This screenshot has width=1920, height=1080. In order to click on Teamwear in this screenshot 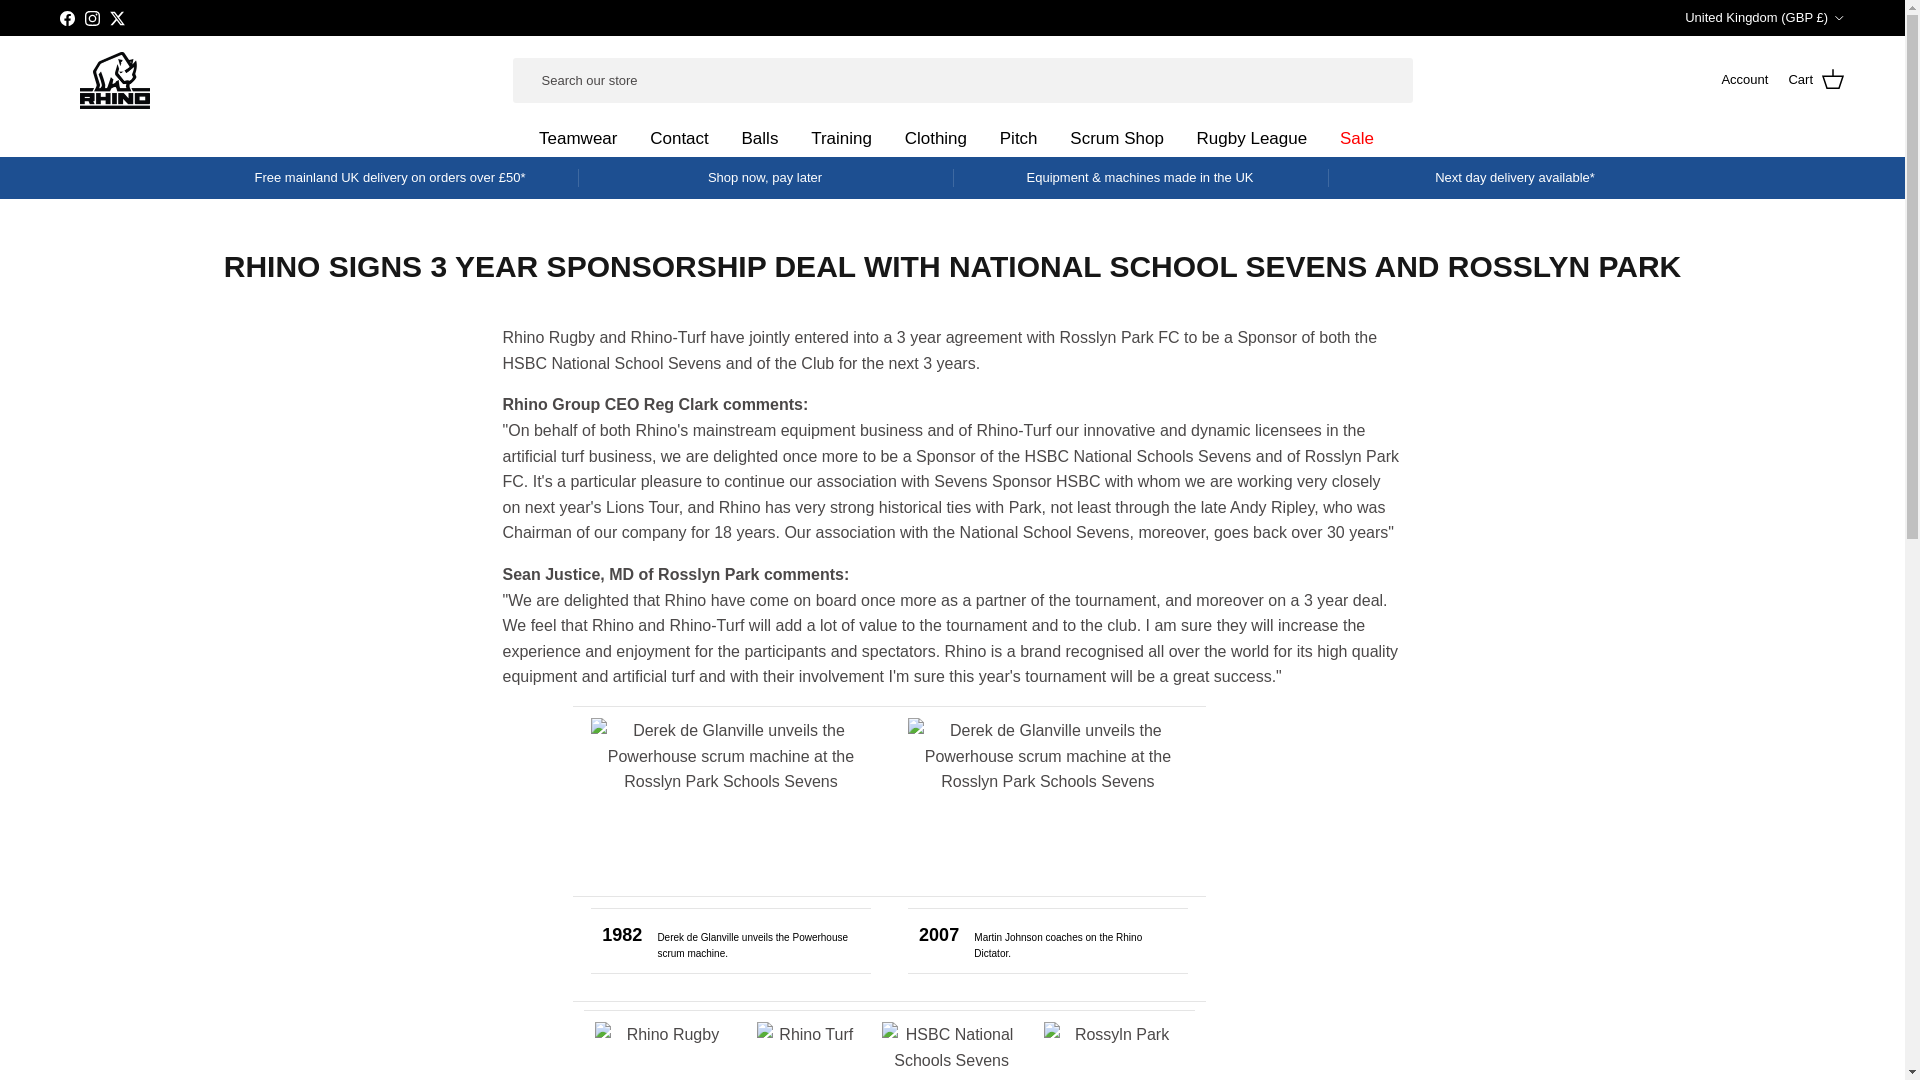, I will do `click(574, 141)`.